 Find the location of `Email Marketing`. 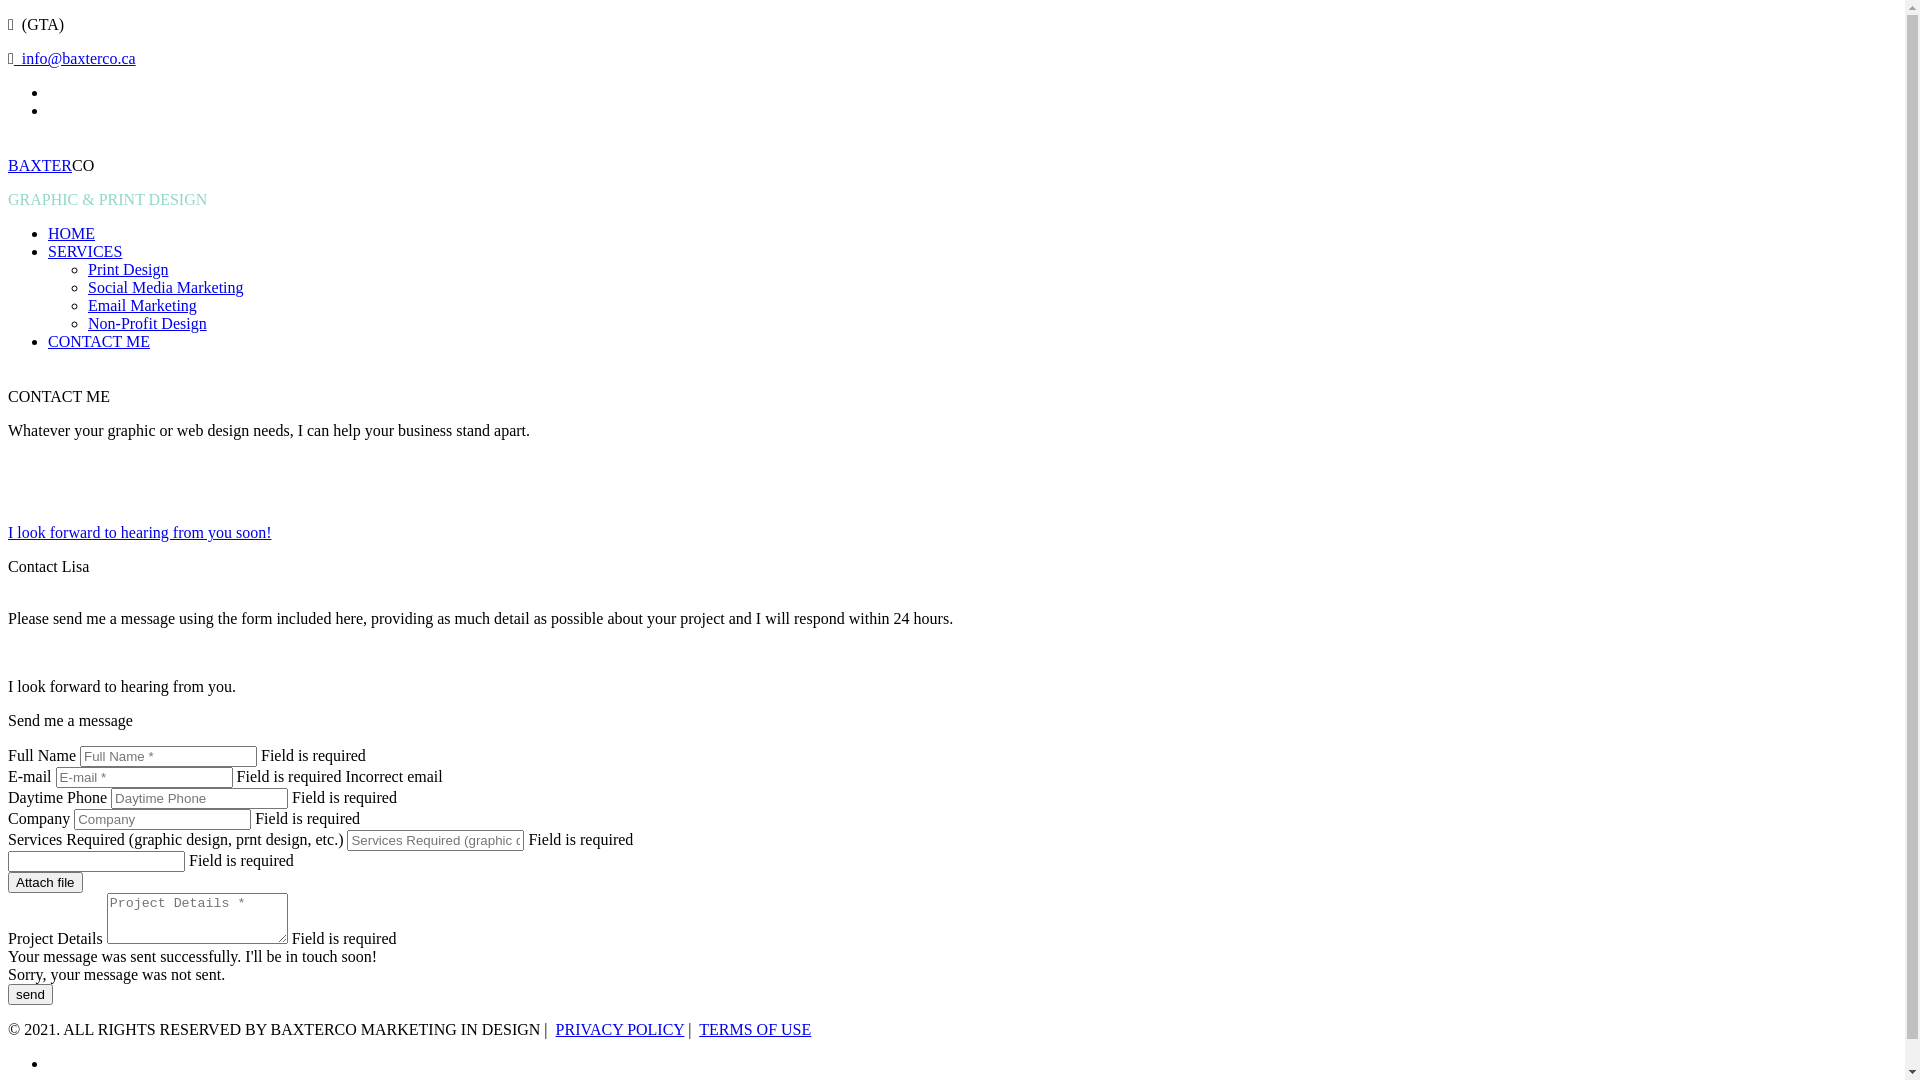

Email Marketing is located at coordinates (142, 306).